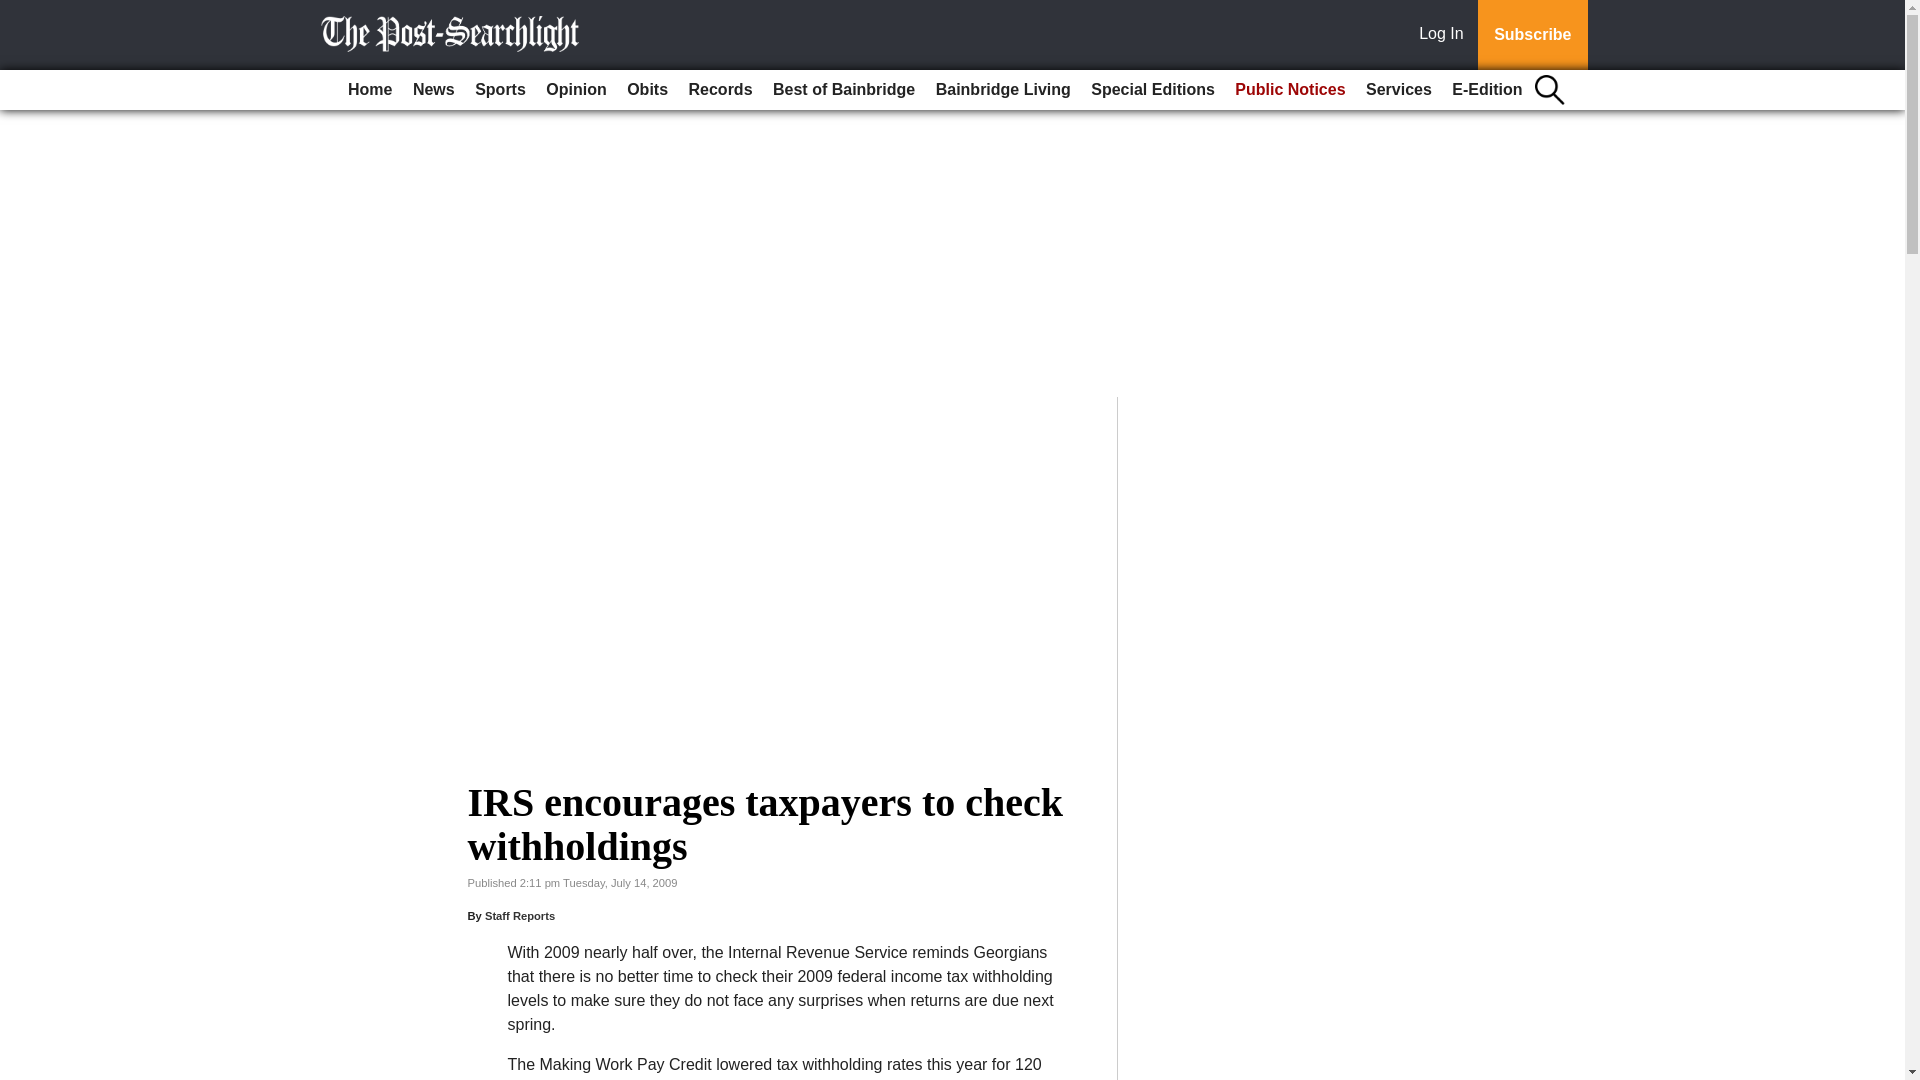 The height and width of the screenshot is (1080, 1920). I want to click on Log In, so click(1445, 35).